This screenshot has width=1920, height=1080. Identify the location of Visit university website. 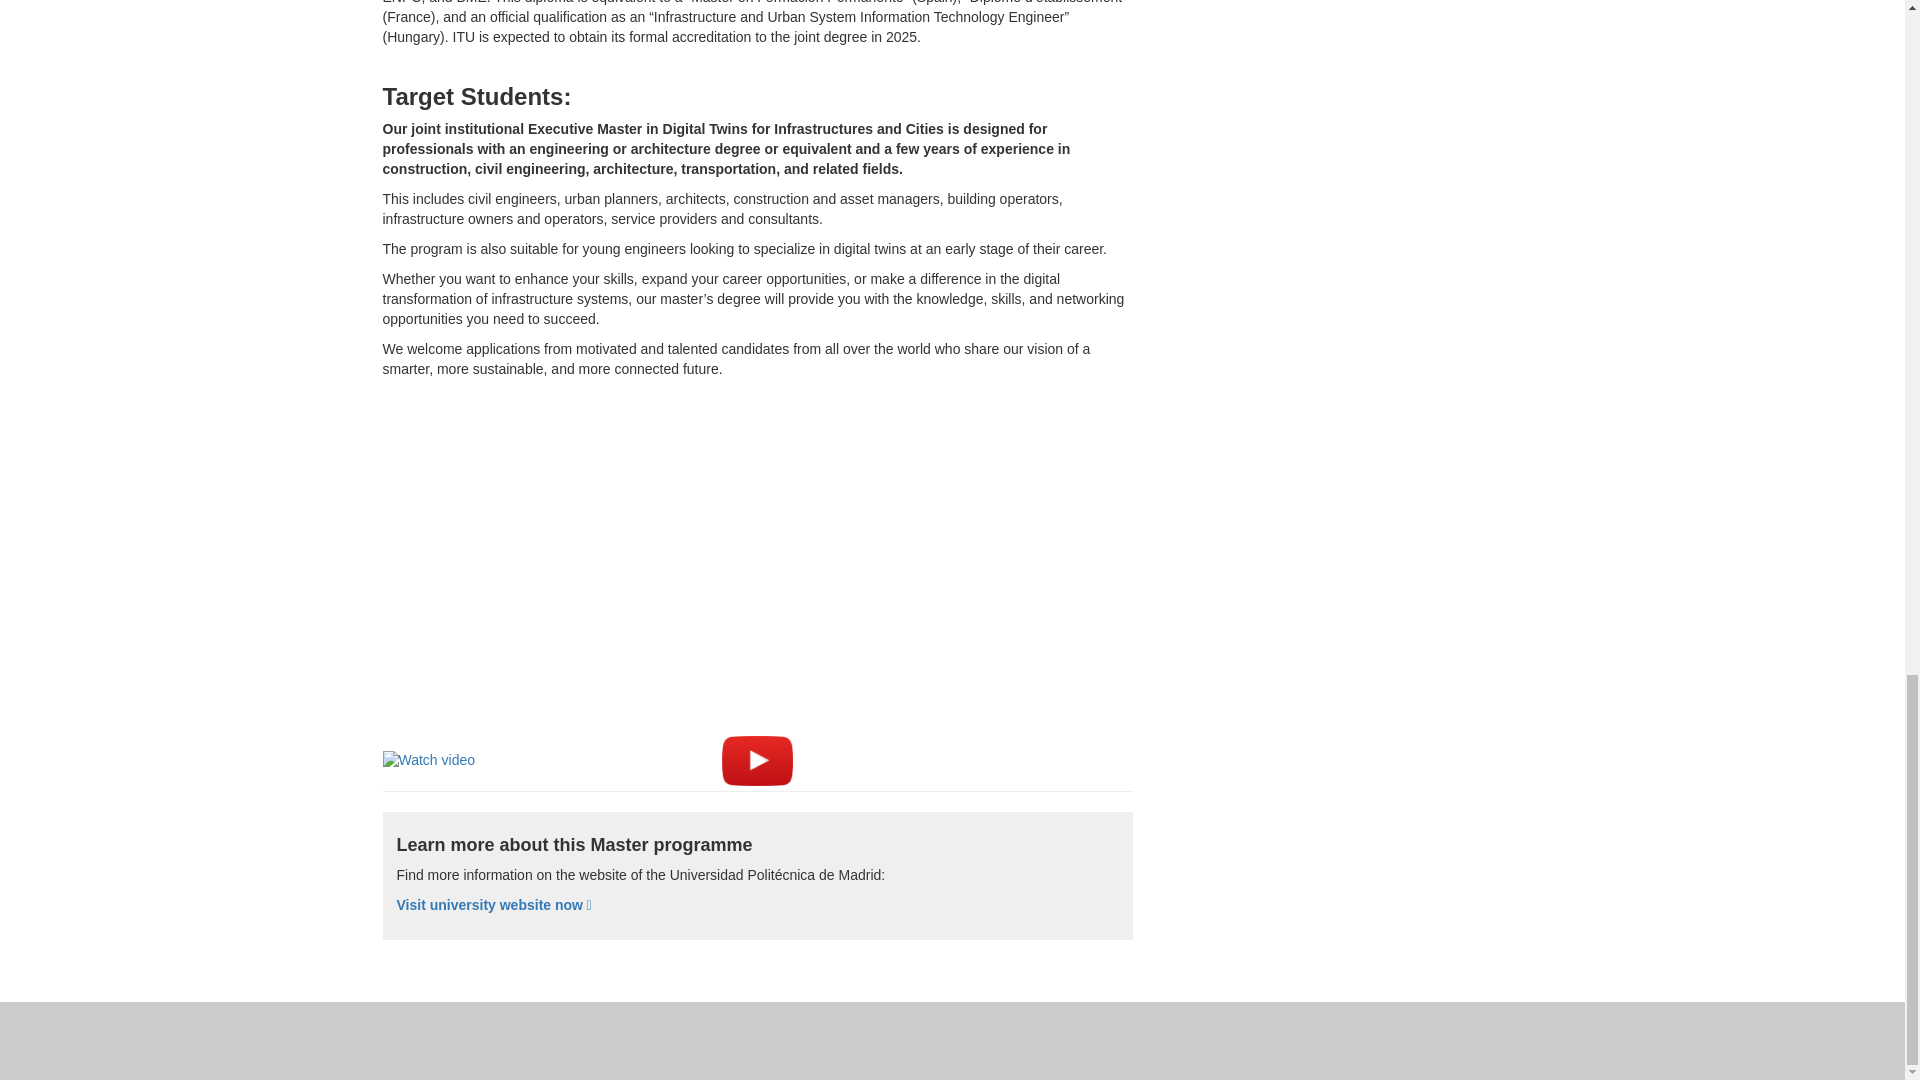
(493, 904).